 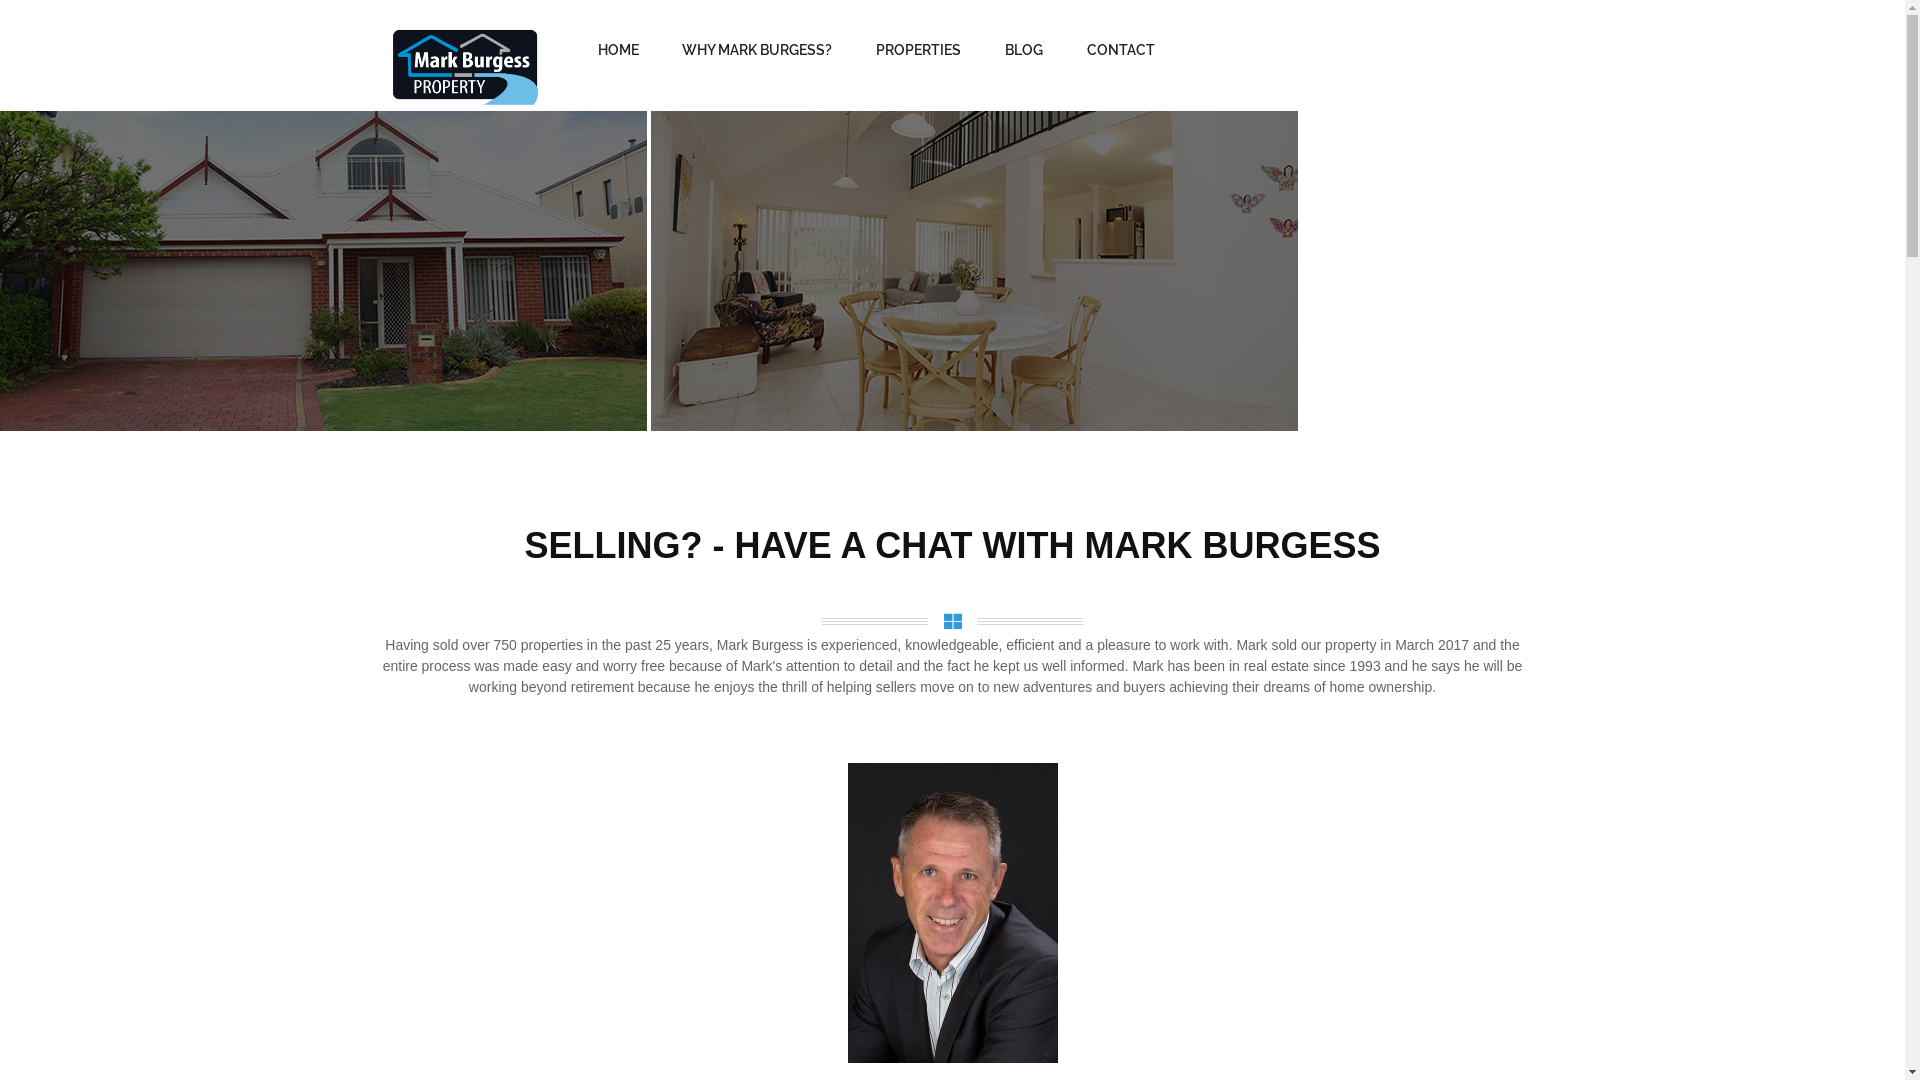 What do you see at coordinates (1121, 50) in the screenshot?
I see `CONTACT` at bounding box center [1121, 50].